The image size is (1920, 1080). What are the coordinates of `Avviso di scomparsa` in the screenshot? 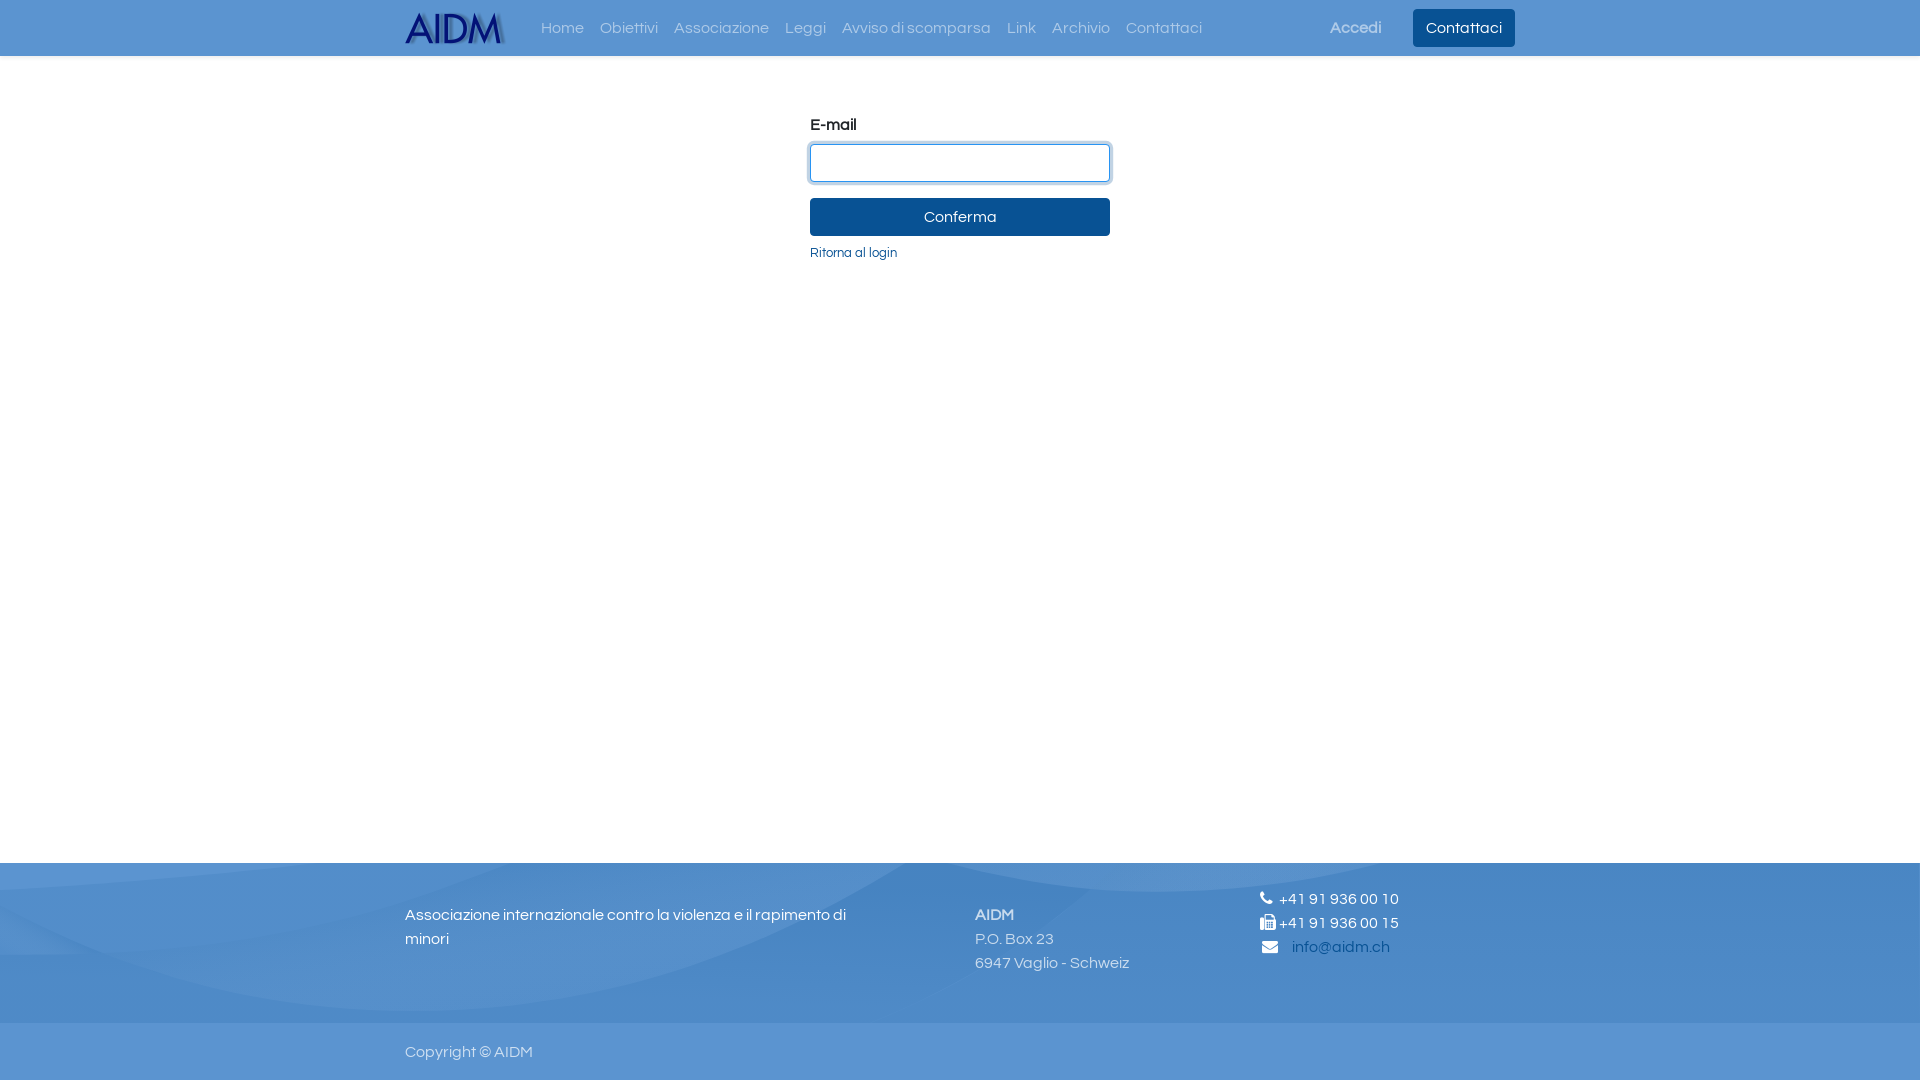 It's located at (916, 28).